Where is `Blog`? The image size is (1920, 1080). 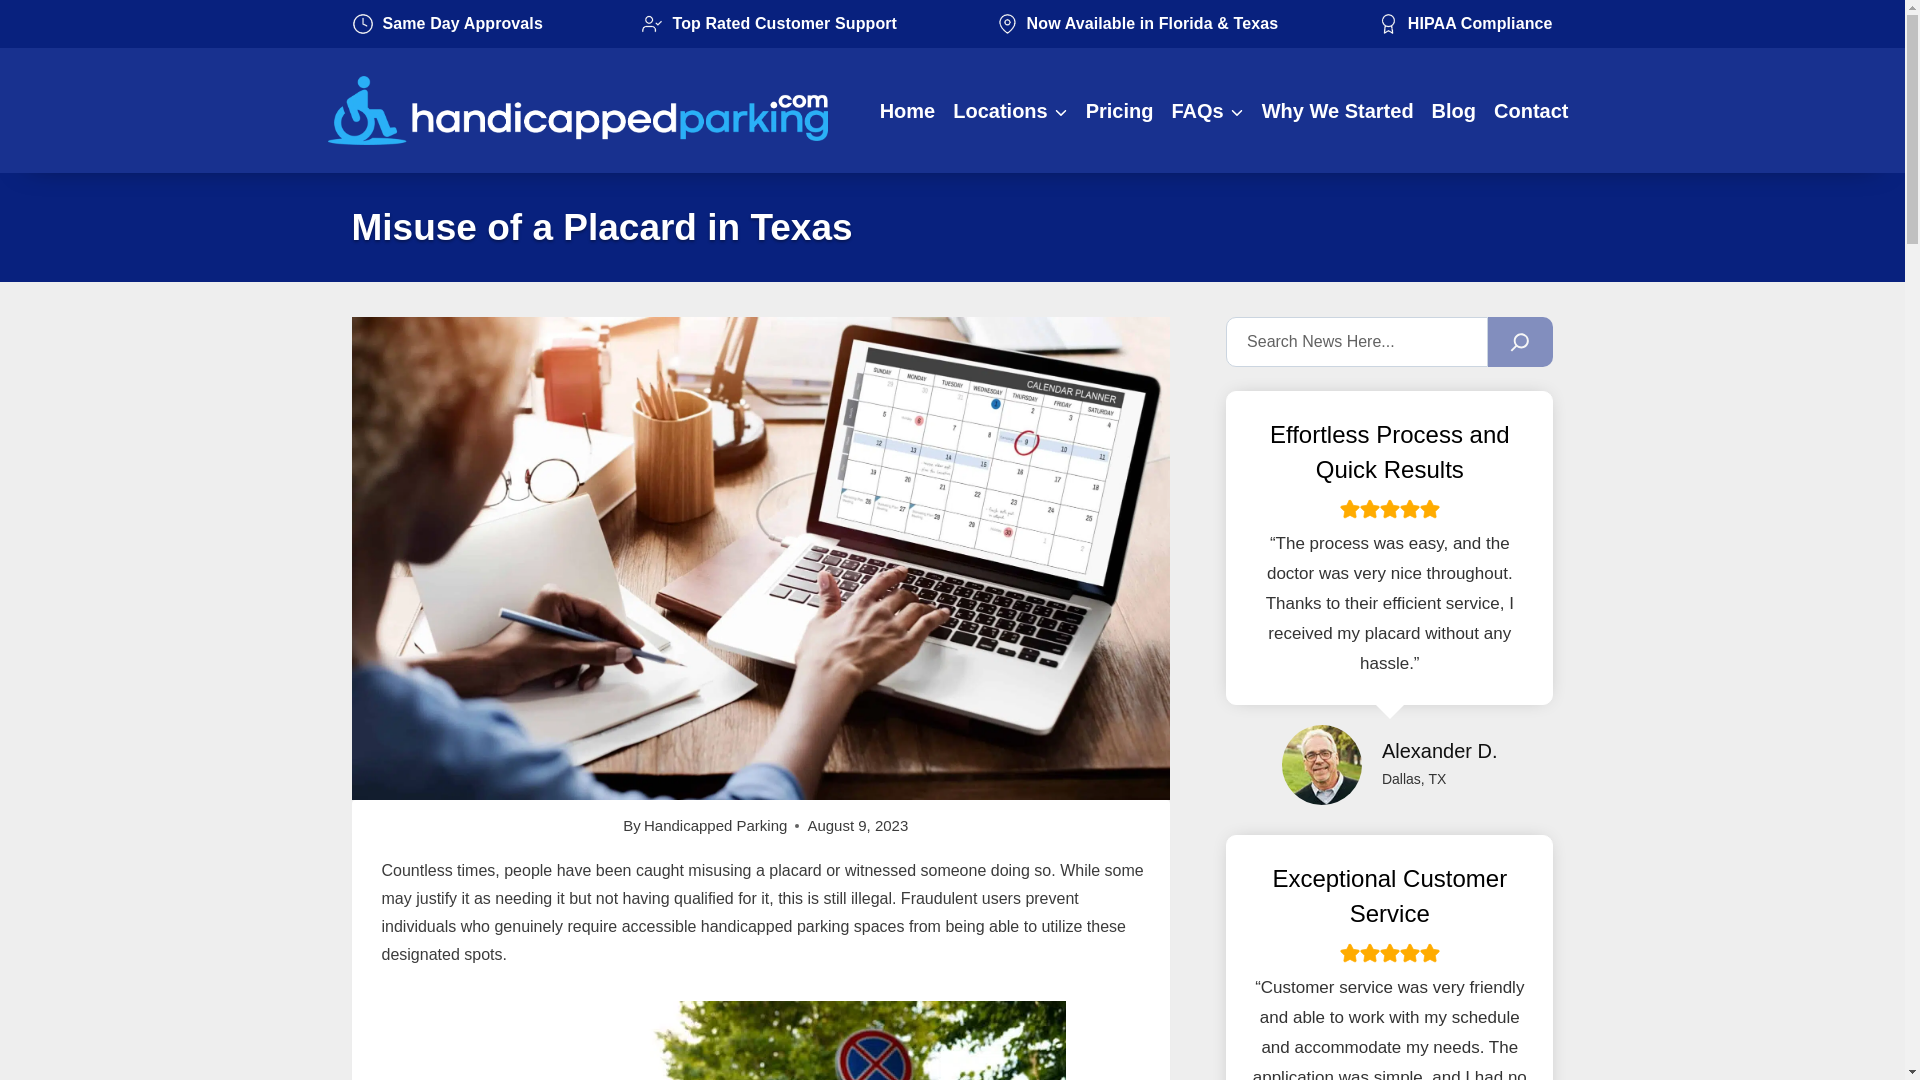 Blog is located at coordinates (1453, 111).